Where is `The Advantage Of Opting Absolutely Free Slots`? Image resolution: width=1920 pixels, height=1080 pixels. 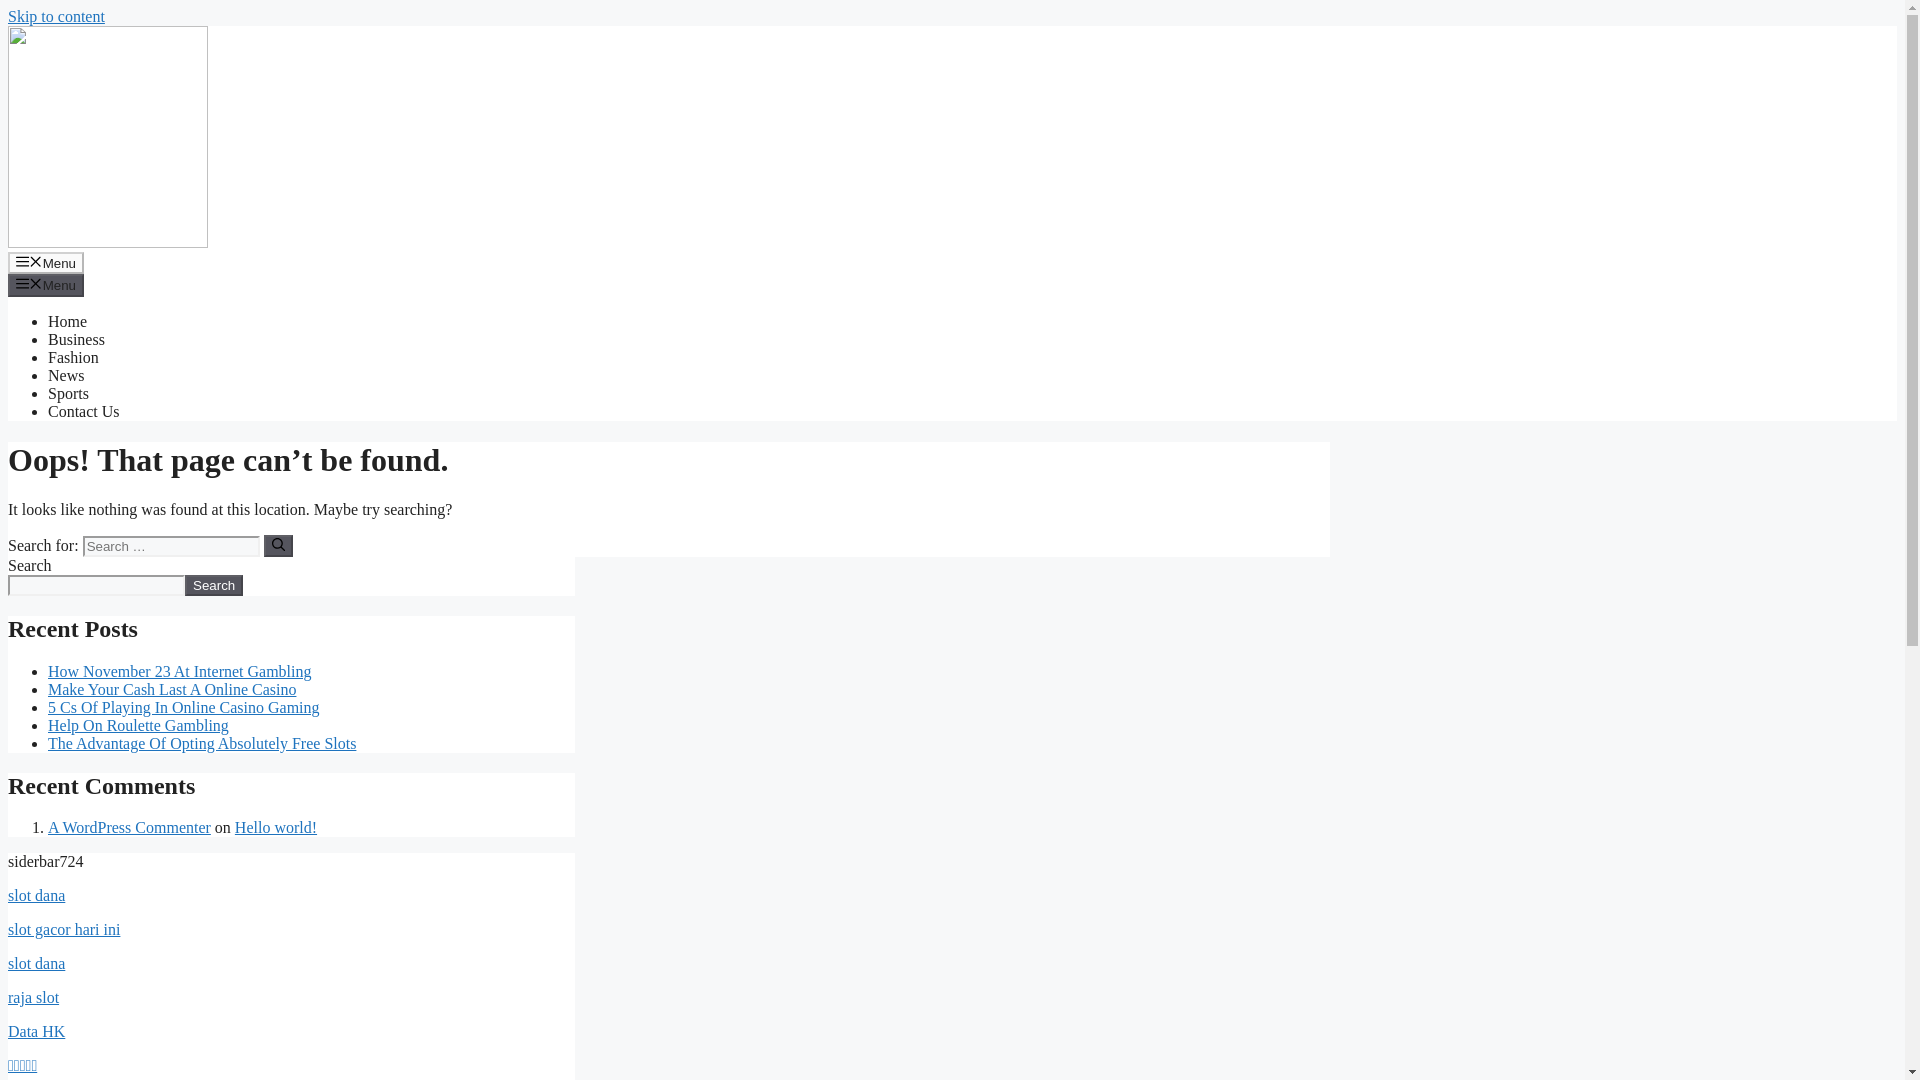 The Advantage Of Opting Absolutely Free Slots is located at coordinates (202, 743).